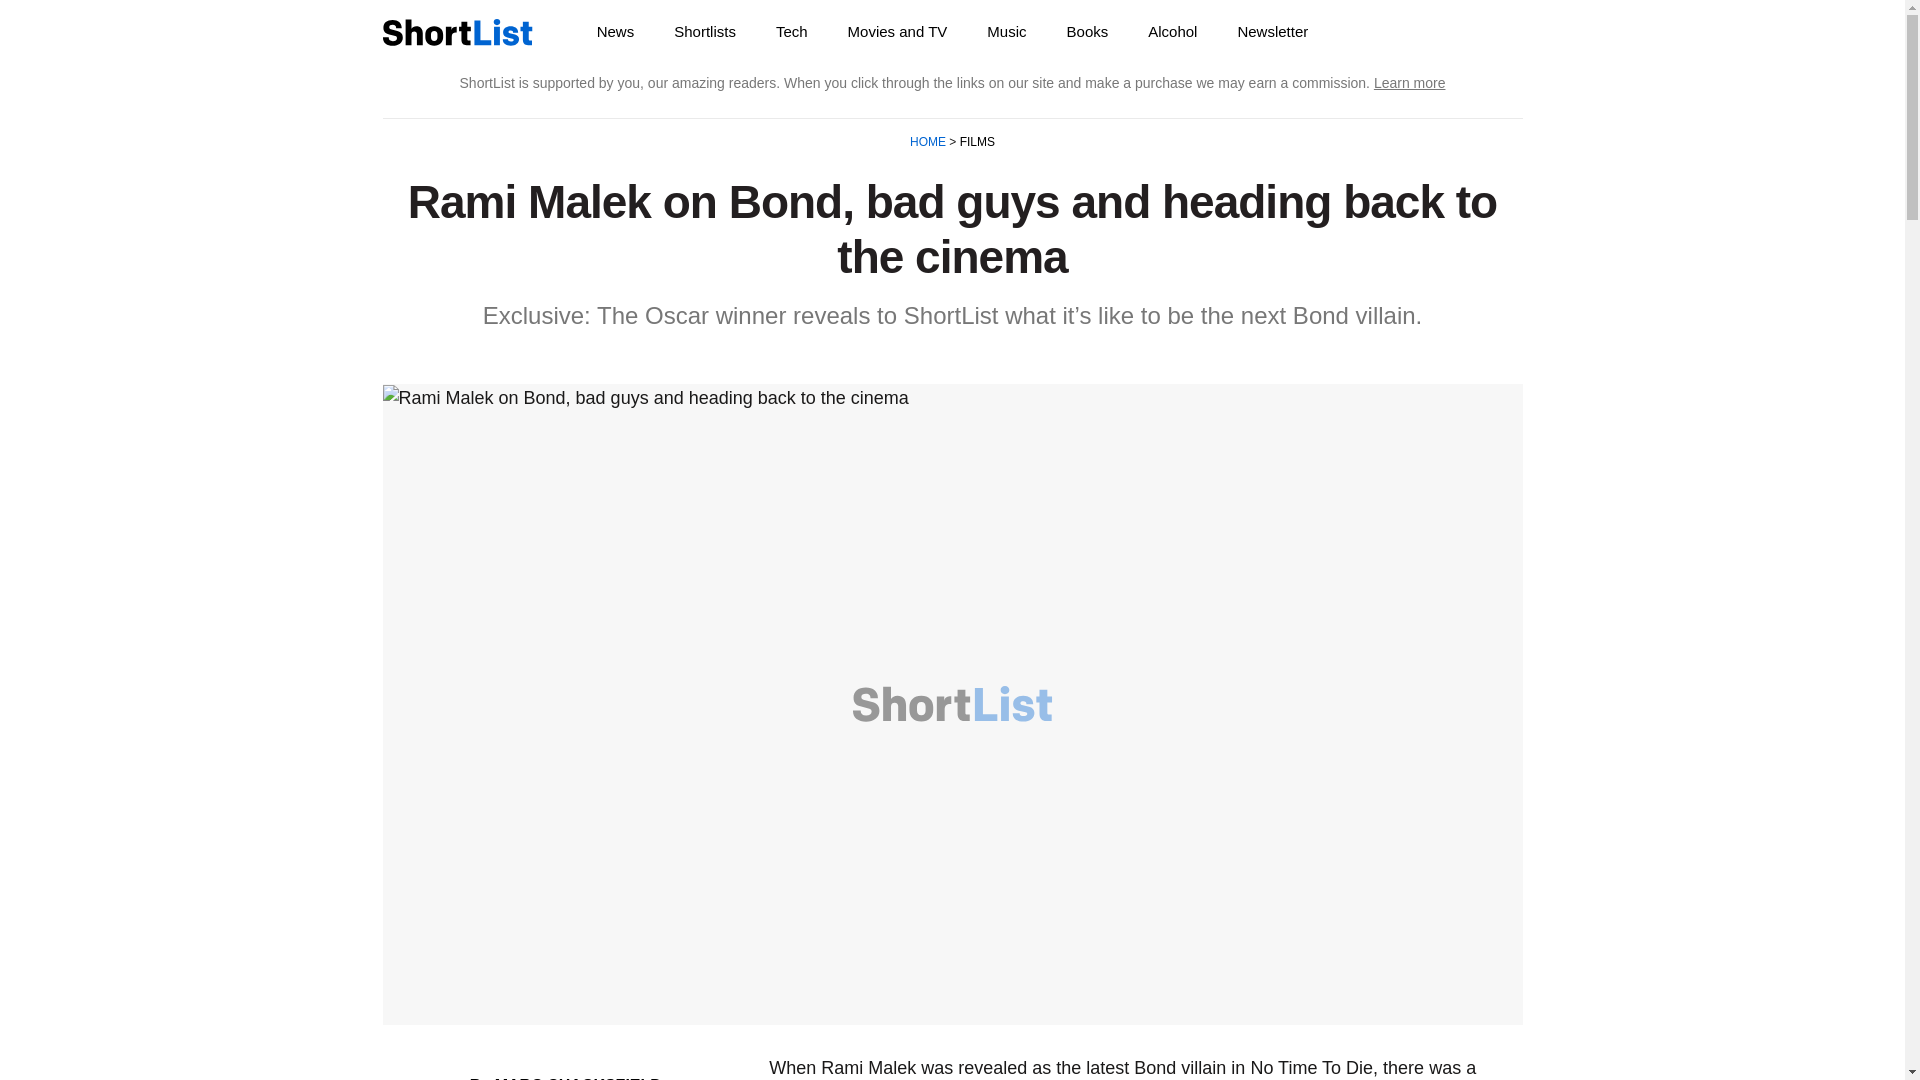  What do you see at coordinates (456, 32) in the screenshot?
I see `Shortlist` at bounding box center [456, 32].